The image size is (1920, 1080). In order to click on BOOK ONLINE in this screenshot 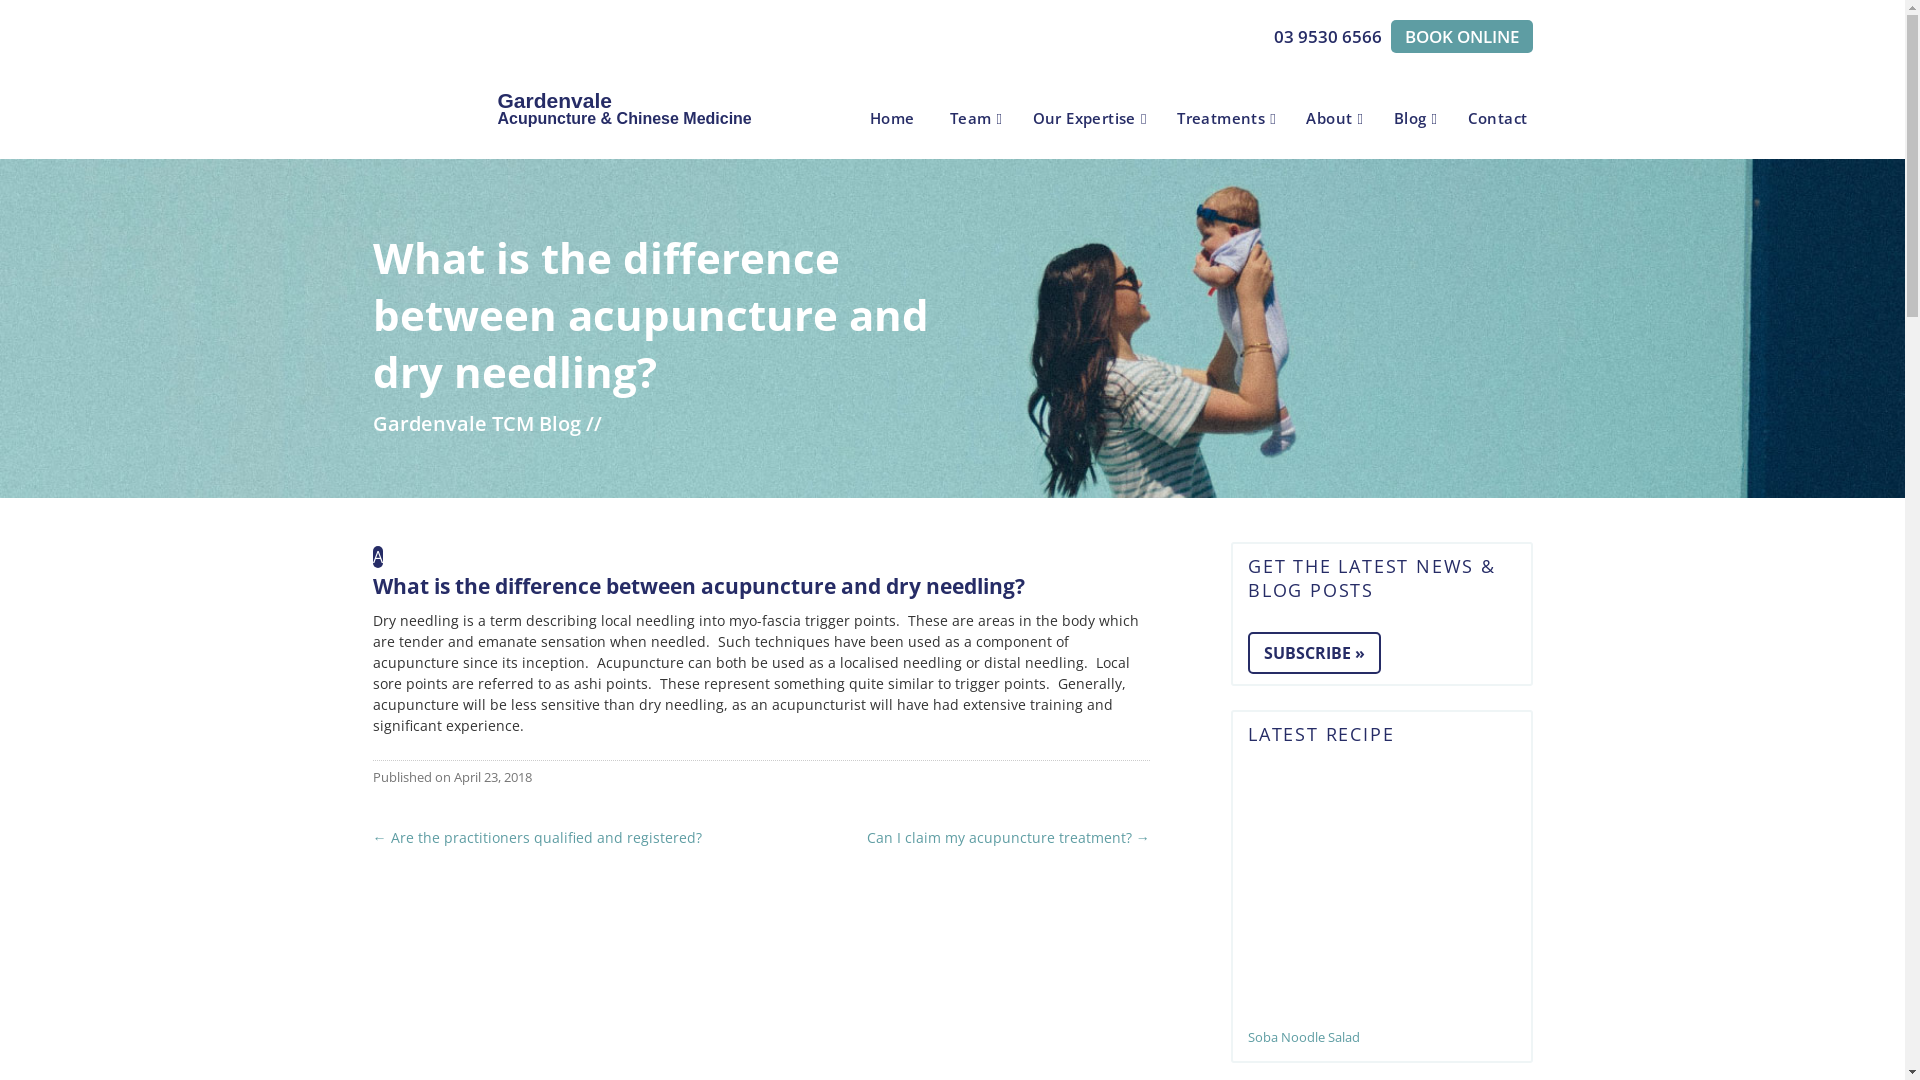, I will do `click(1461, 36)`.